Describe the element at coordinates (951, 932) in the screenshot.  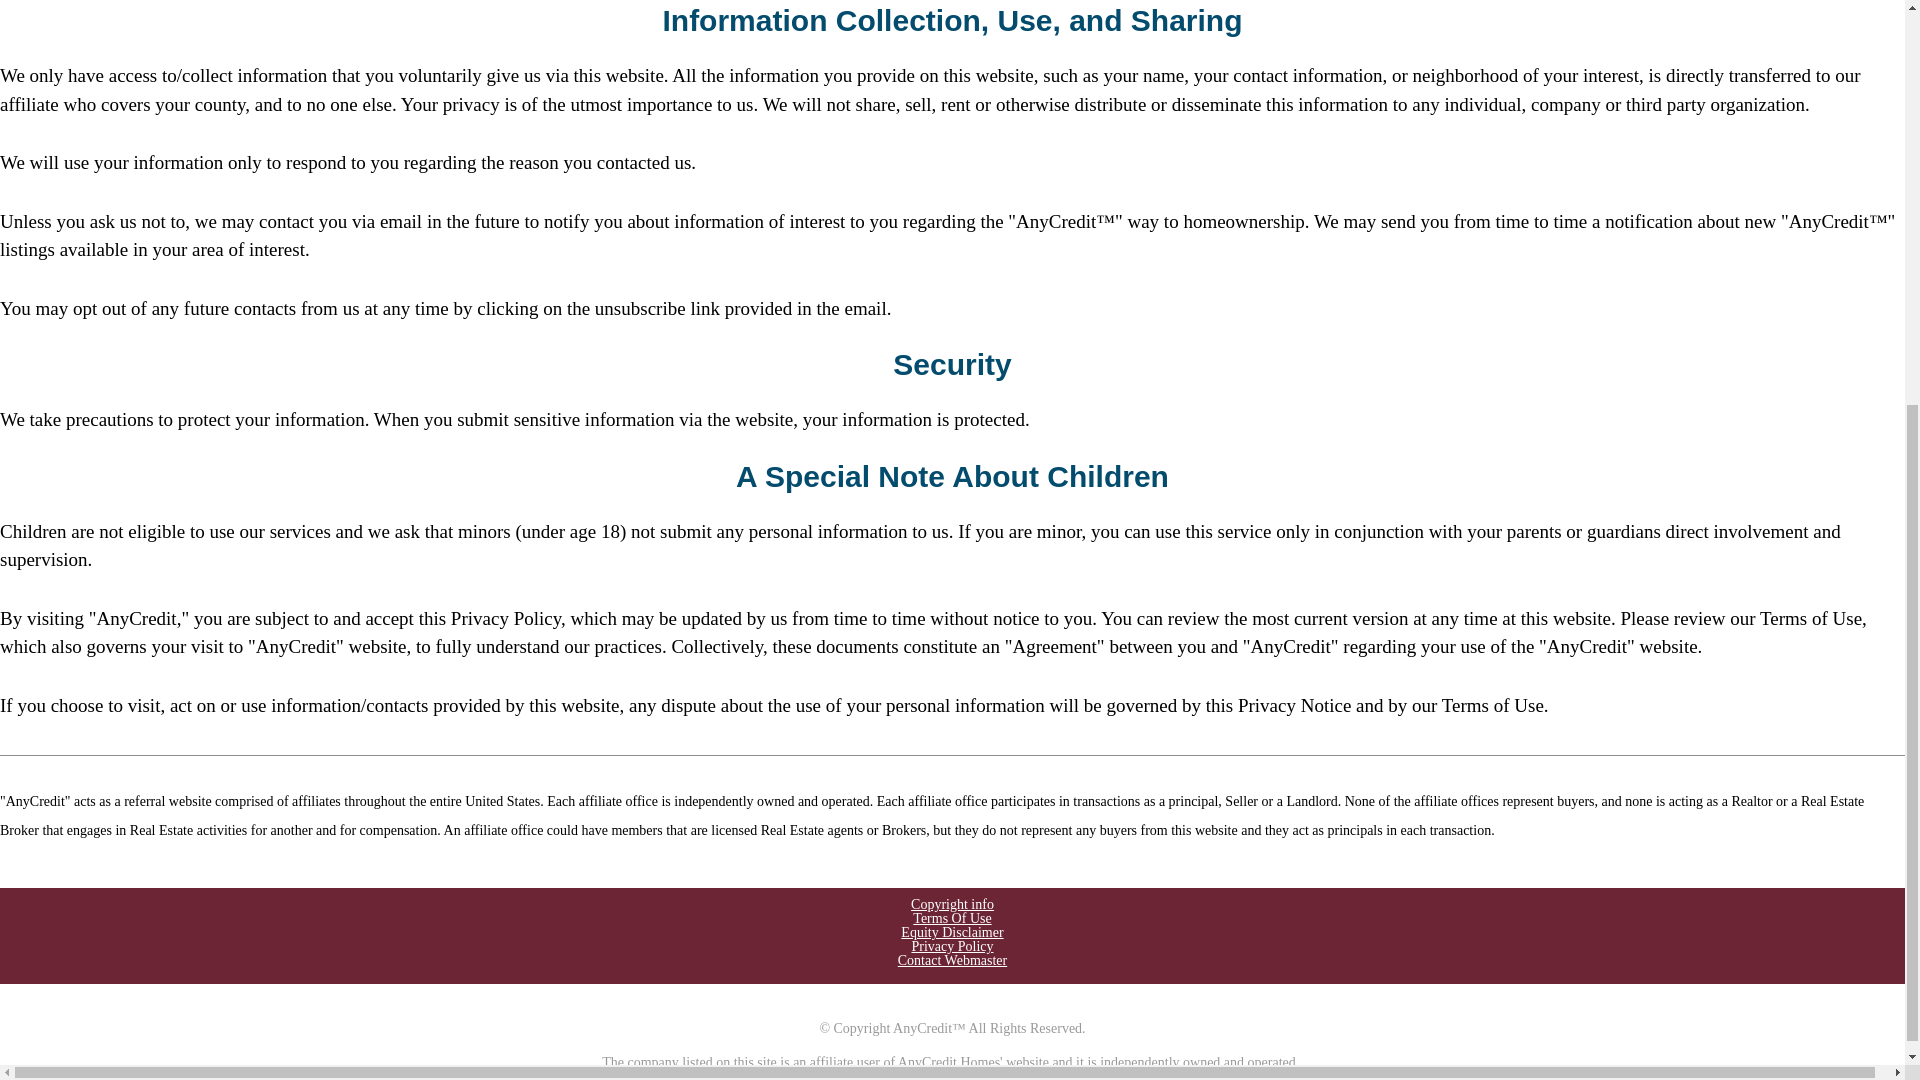
I see `Equity Disclaimer` at that location.